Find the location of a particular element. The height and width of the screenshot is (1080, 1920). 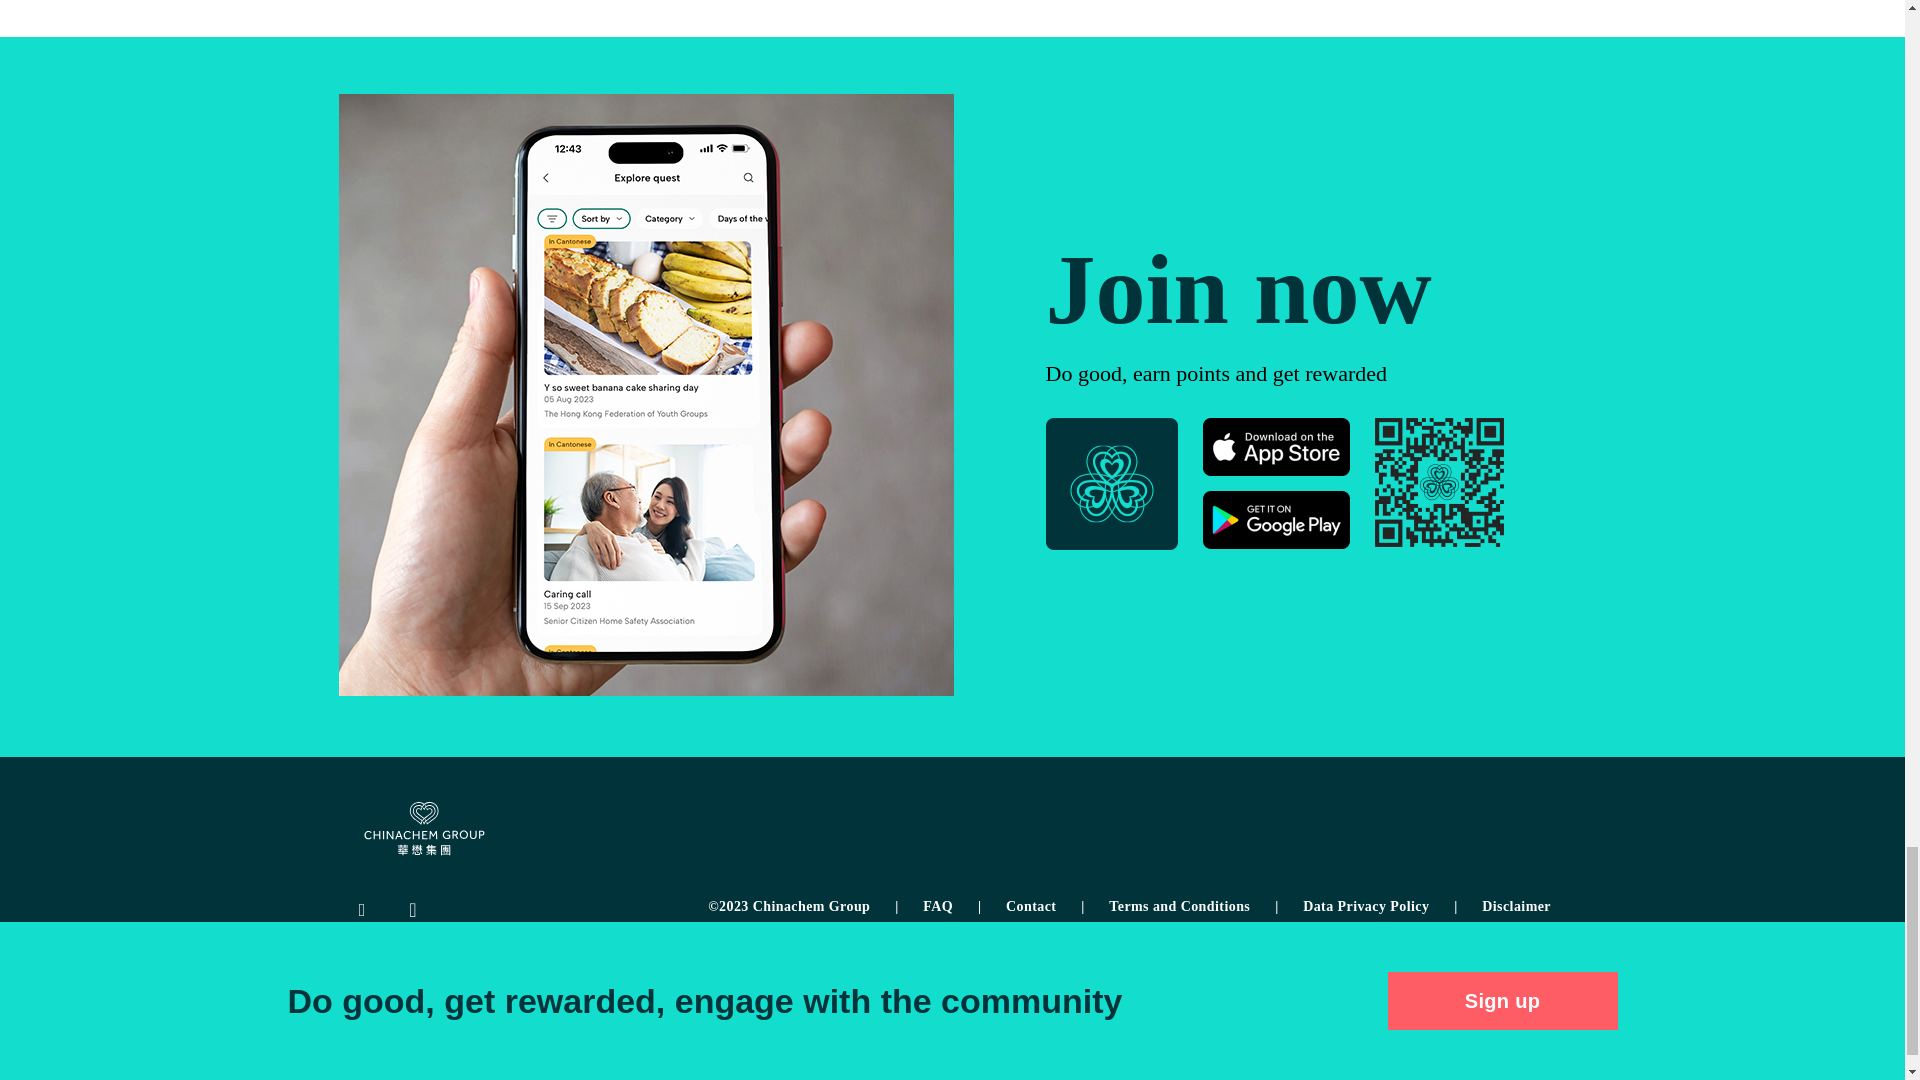

Data Privacy Policy is located at coordinates (1380, 906).